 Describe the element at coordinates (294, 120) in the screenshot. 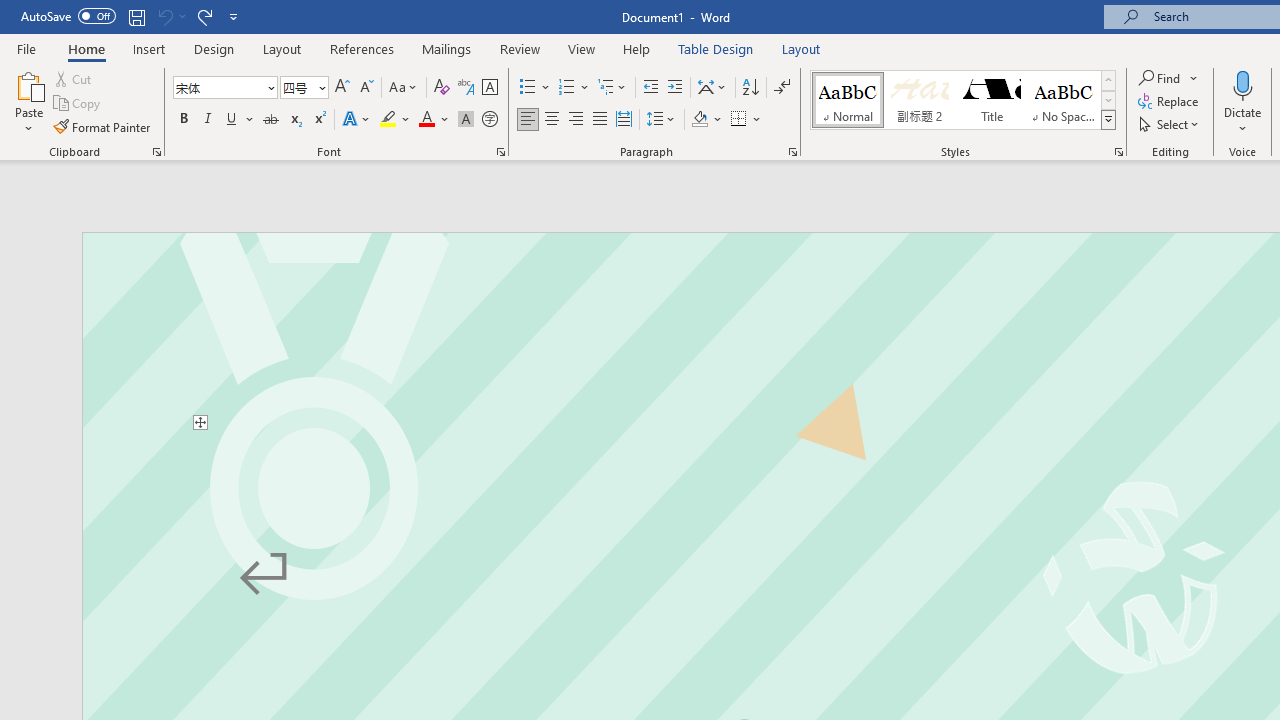

I see `Subscript` at that location.